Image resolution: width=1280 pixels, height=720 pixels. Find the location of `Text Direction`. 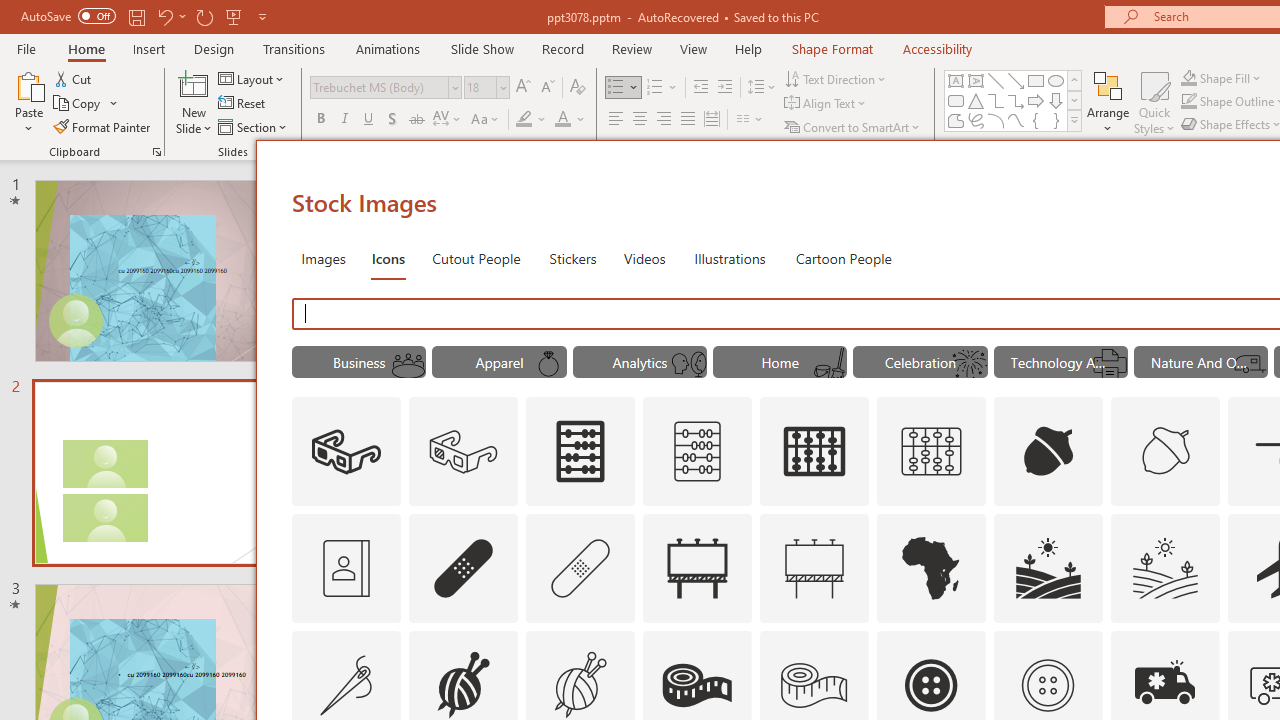

Text Direction is located at coordinates (836, 78).